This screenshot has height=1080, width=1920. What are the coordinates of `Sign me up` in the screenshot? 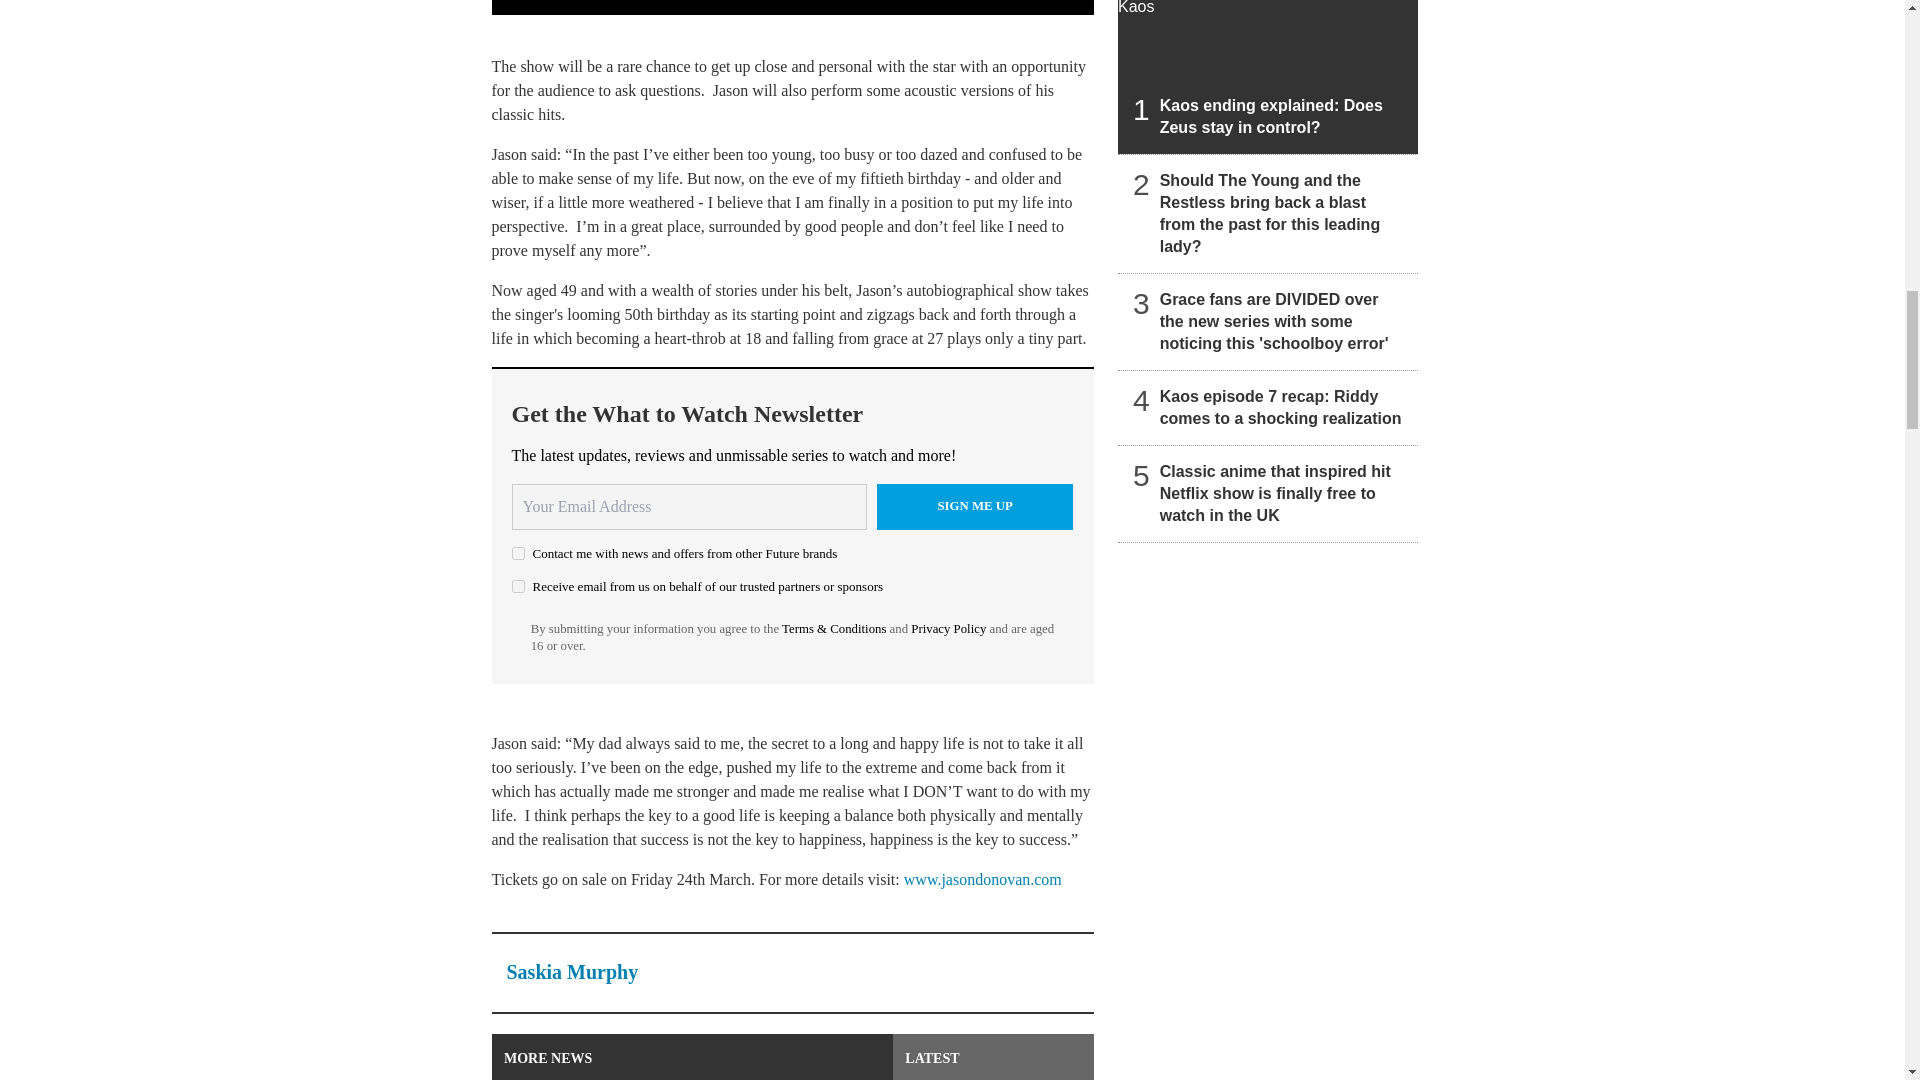 It's located at (975, 506).